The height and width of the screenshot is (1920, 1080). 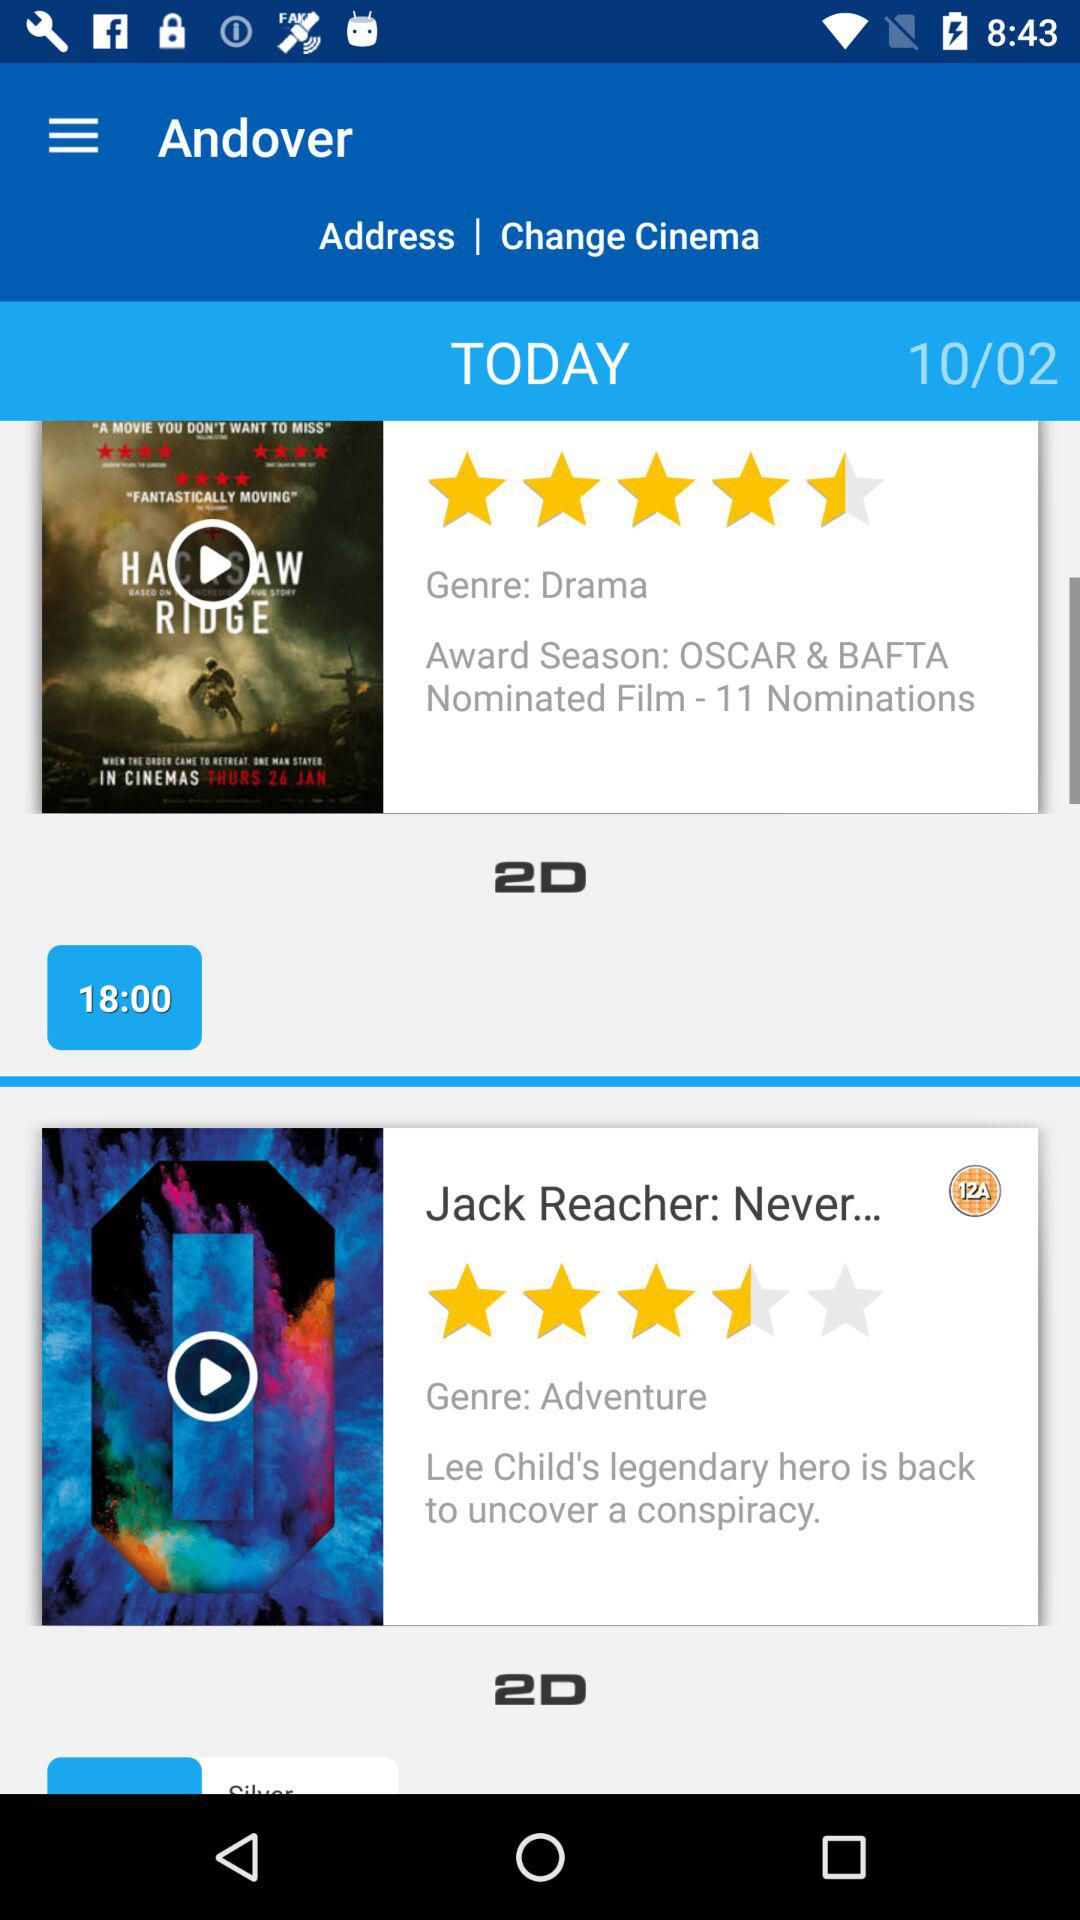 I want to click on play the movie, so click(x=212, y=564).